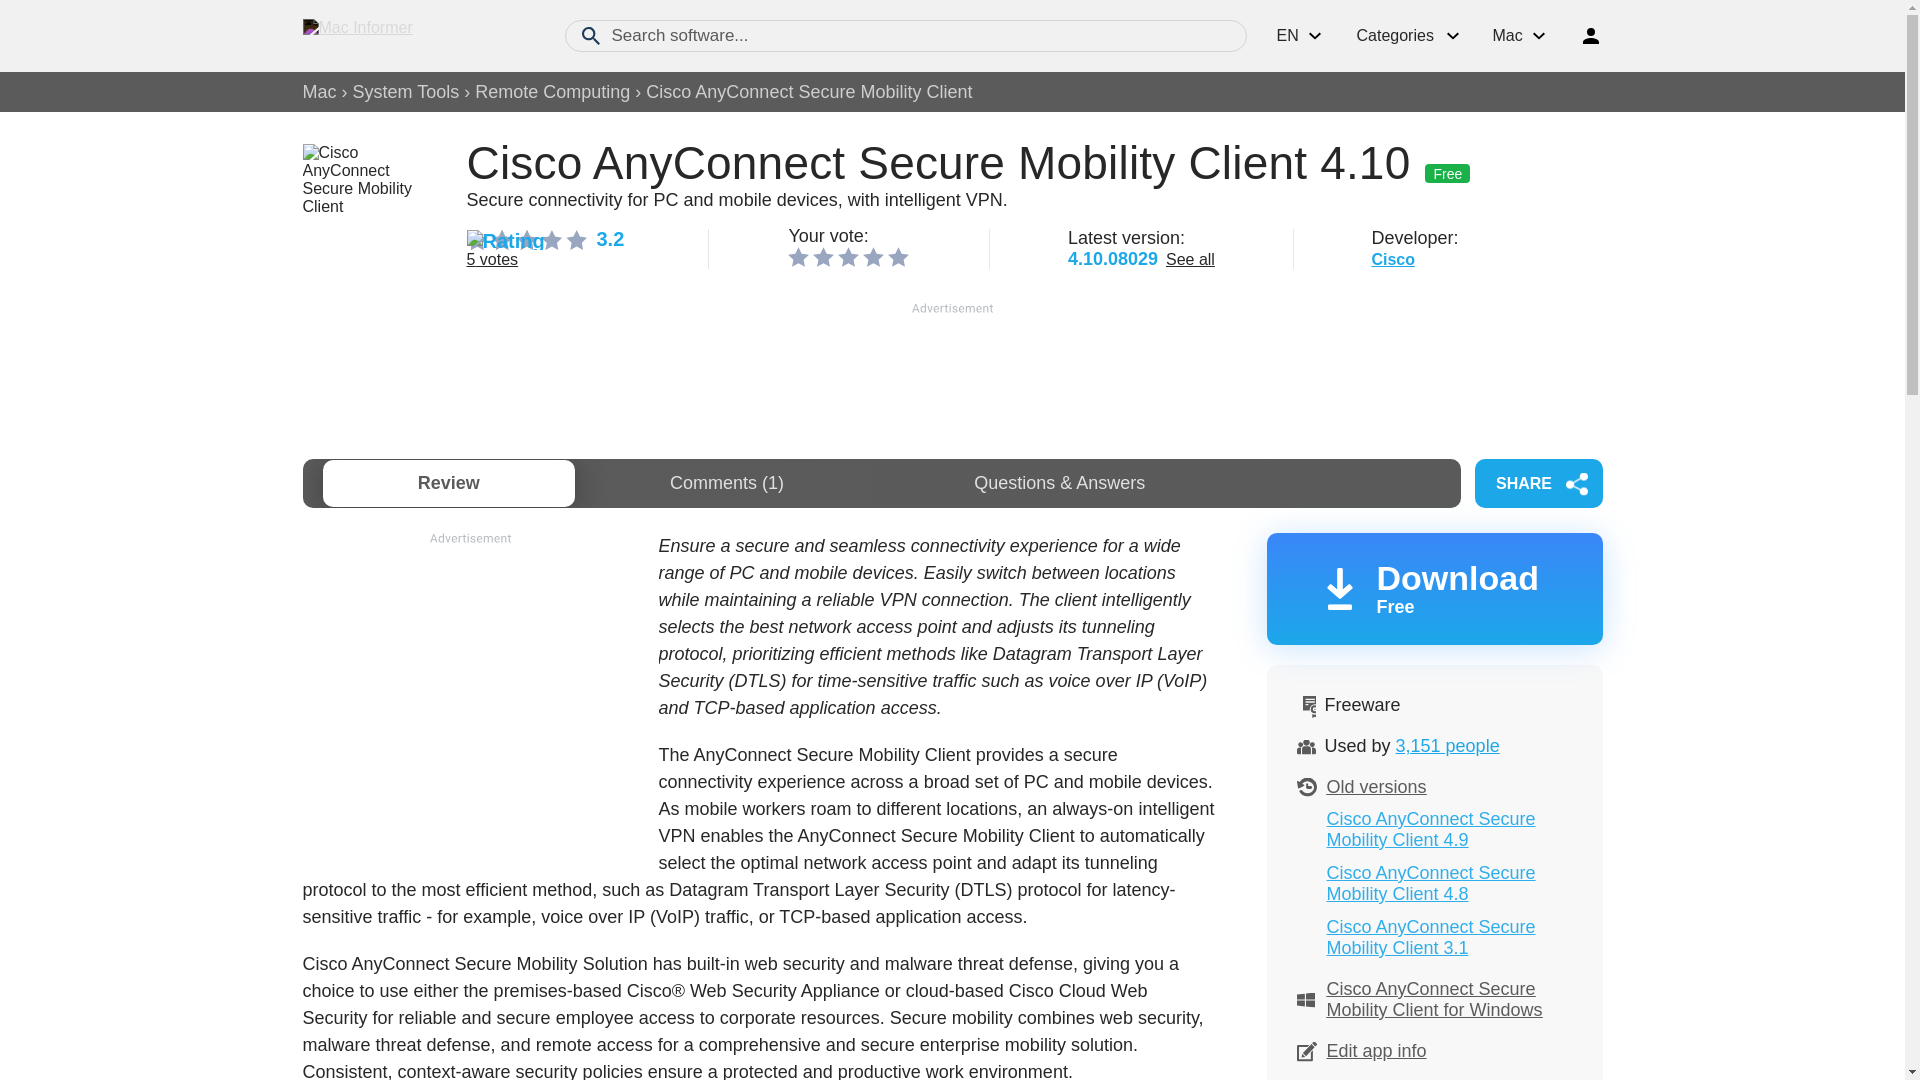 The height and width of the screenshot is (1080, 1920). I want to click on 3, so click(848, 256).